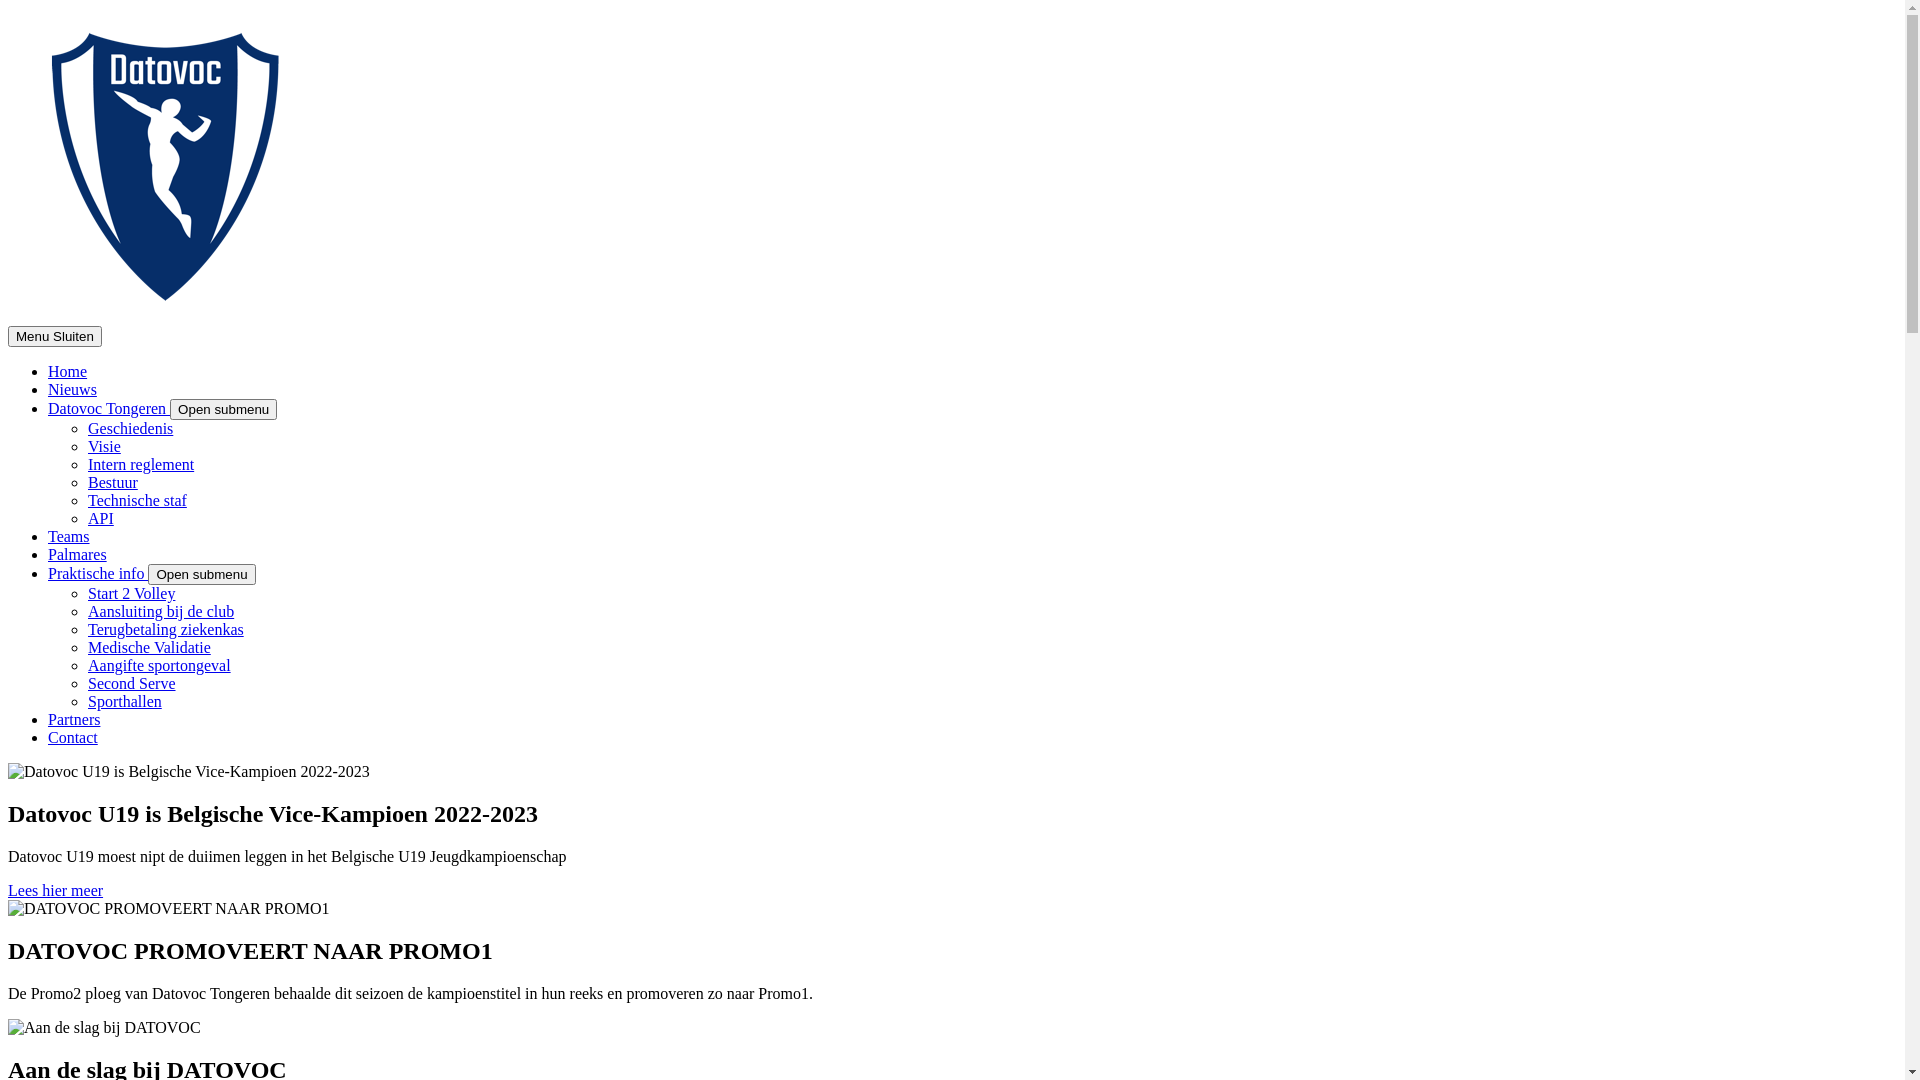 The height and width of the screenshot is (1080, 1920). Describe the element at coordinates (130, 428) in the screenshot. I see `Geschiedenis` at that location.